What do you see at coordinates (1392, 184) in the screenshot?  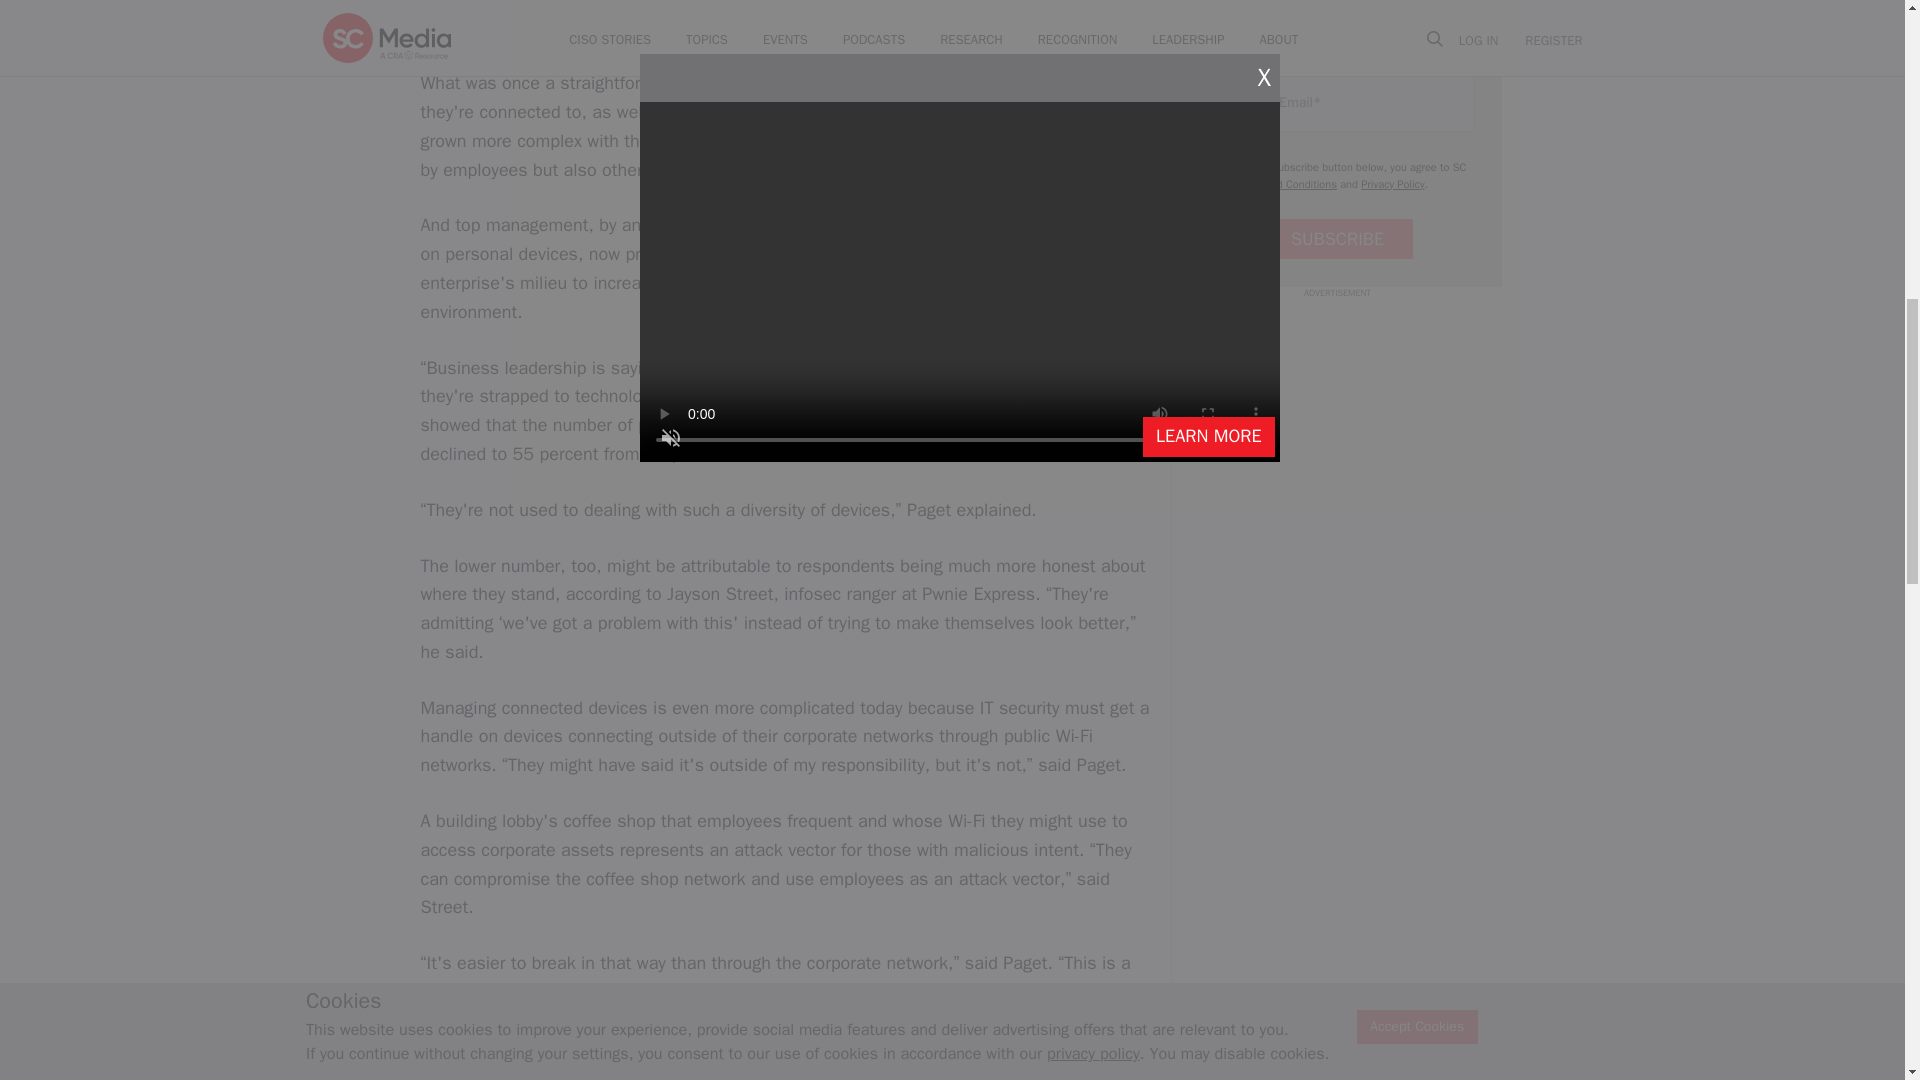 I see `Privacy Policy` at bounding box center [1392, 184].